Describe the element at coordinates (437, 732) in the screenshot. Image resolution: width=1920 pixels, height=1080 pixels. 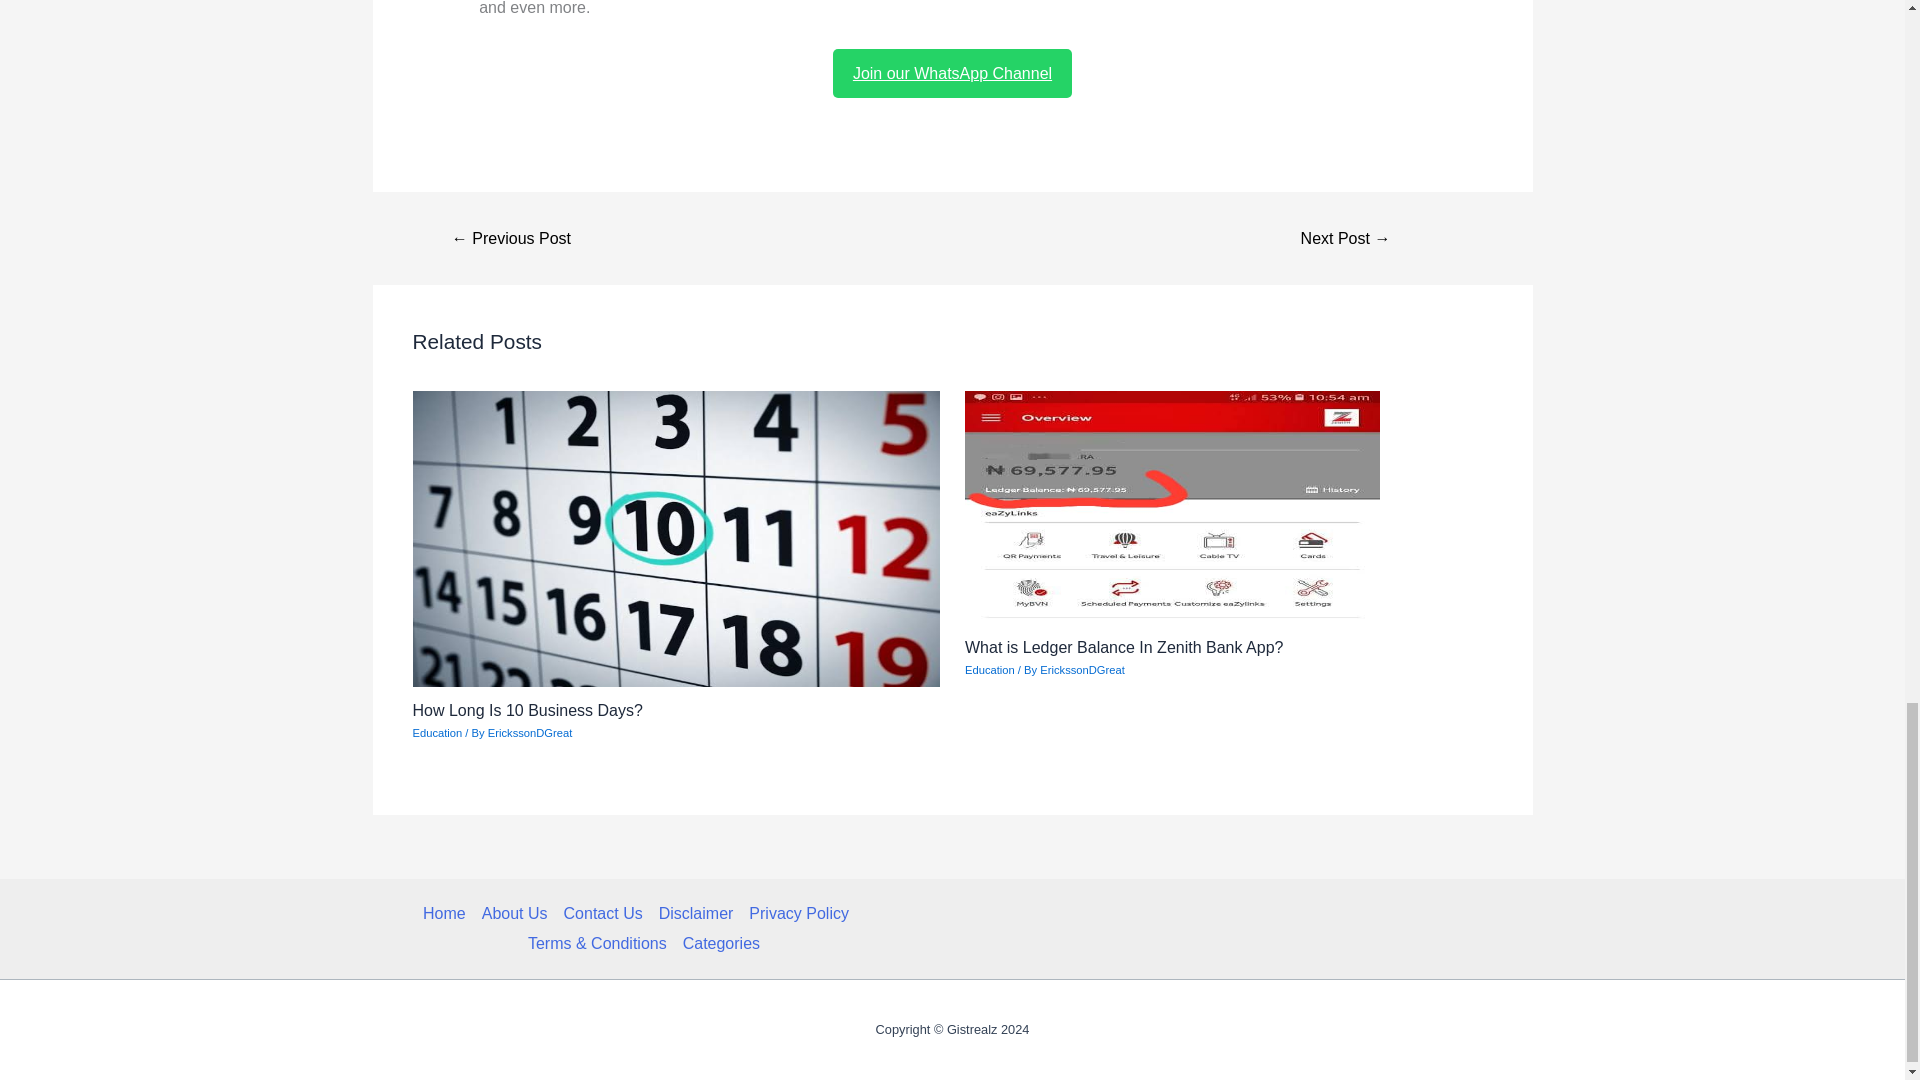
I see `Education` at that location.